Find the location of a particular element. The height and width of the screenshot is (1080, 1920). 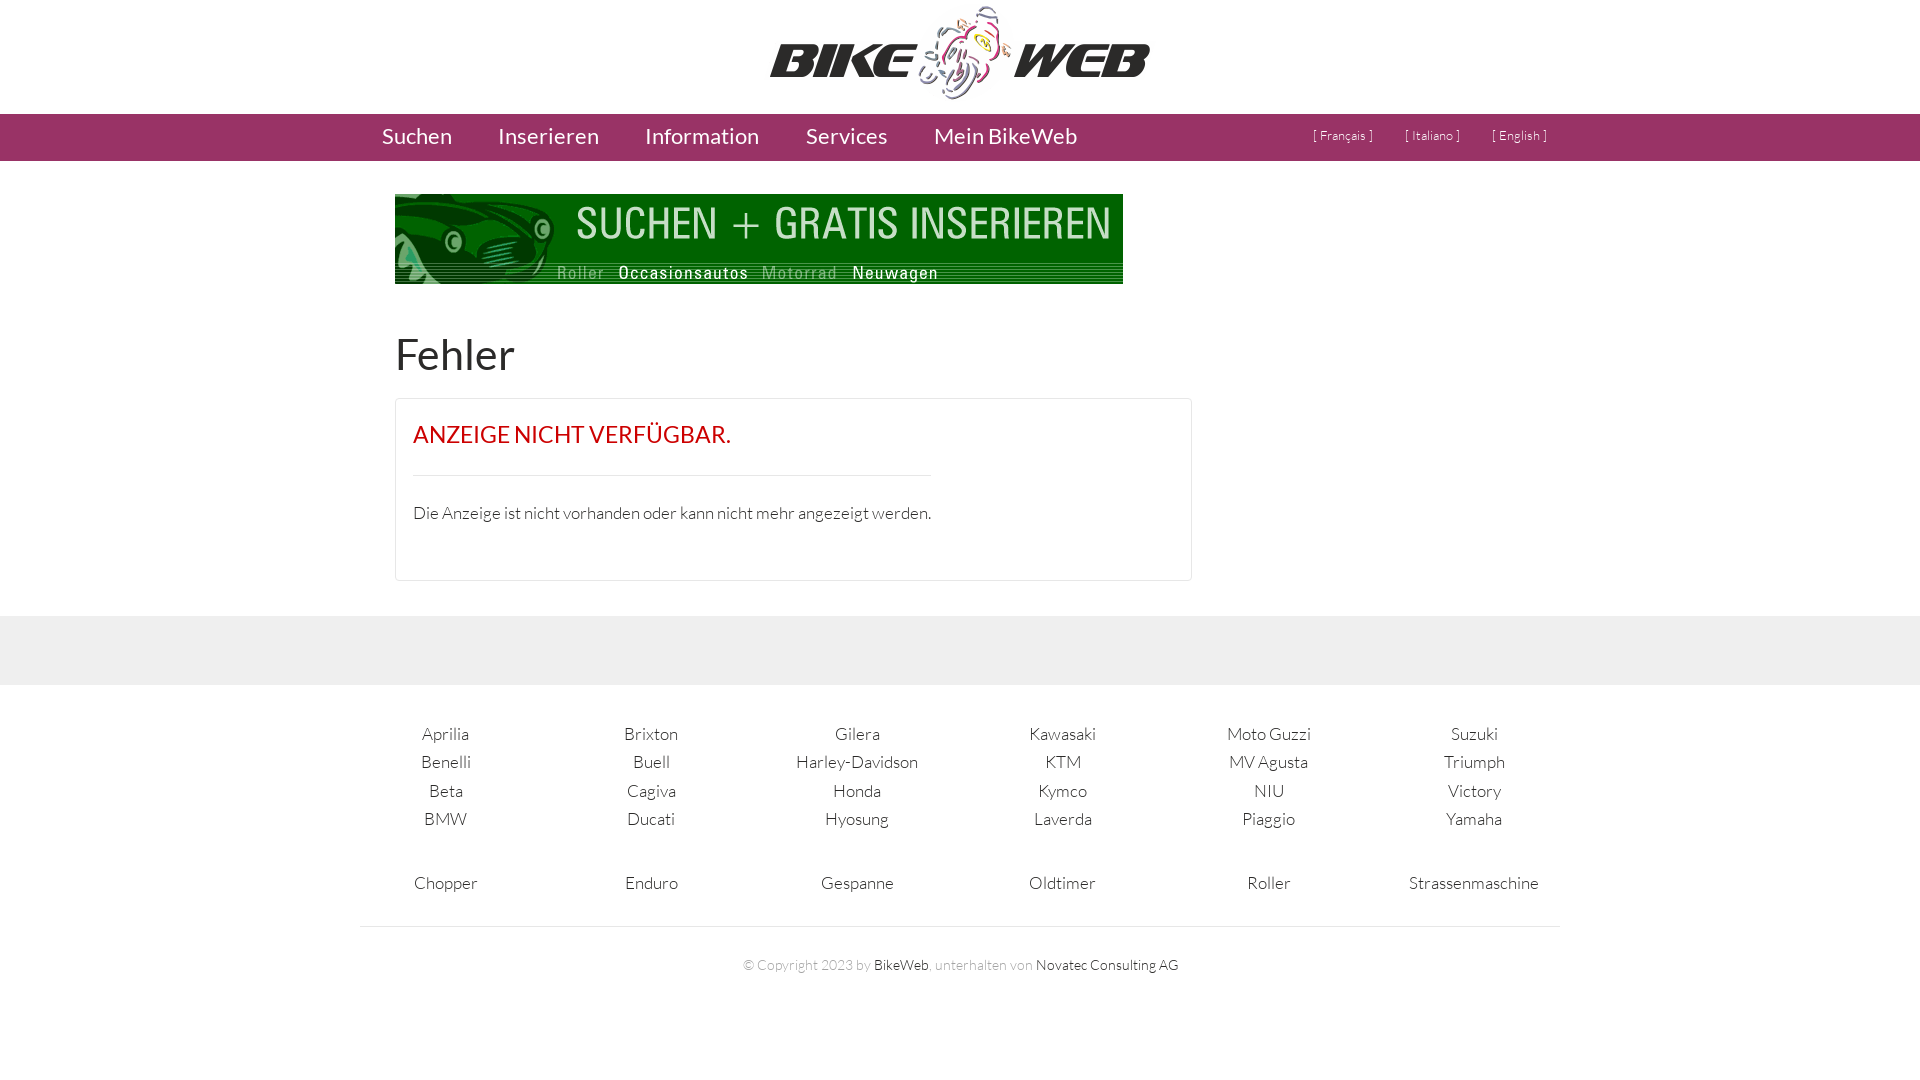

Services is located at coordinates (846, 138).